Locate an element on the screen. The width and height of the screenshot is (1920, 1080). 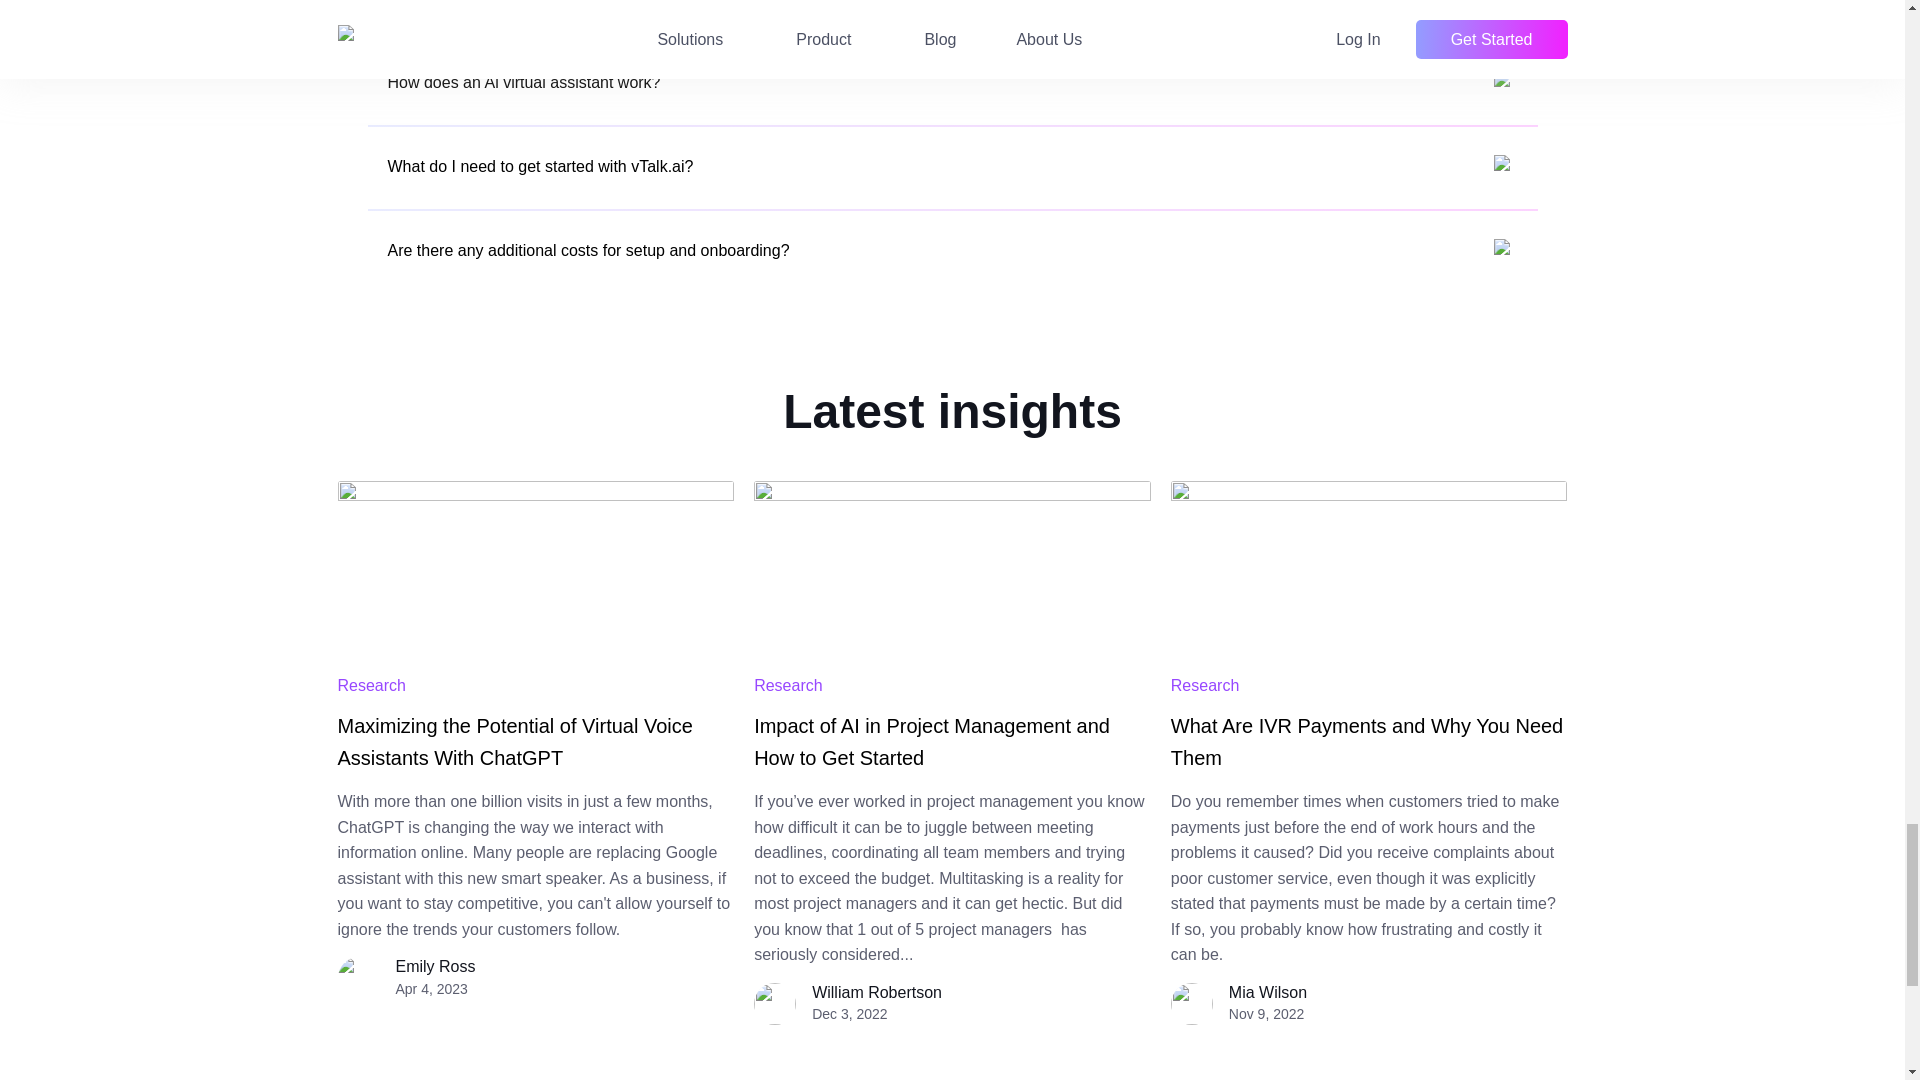
What Are IVR Payments and Why You Need Them is located at coordinates (1366, 741).